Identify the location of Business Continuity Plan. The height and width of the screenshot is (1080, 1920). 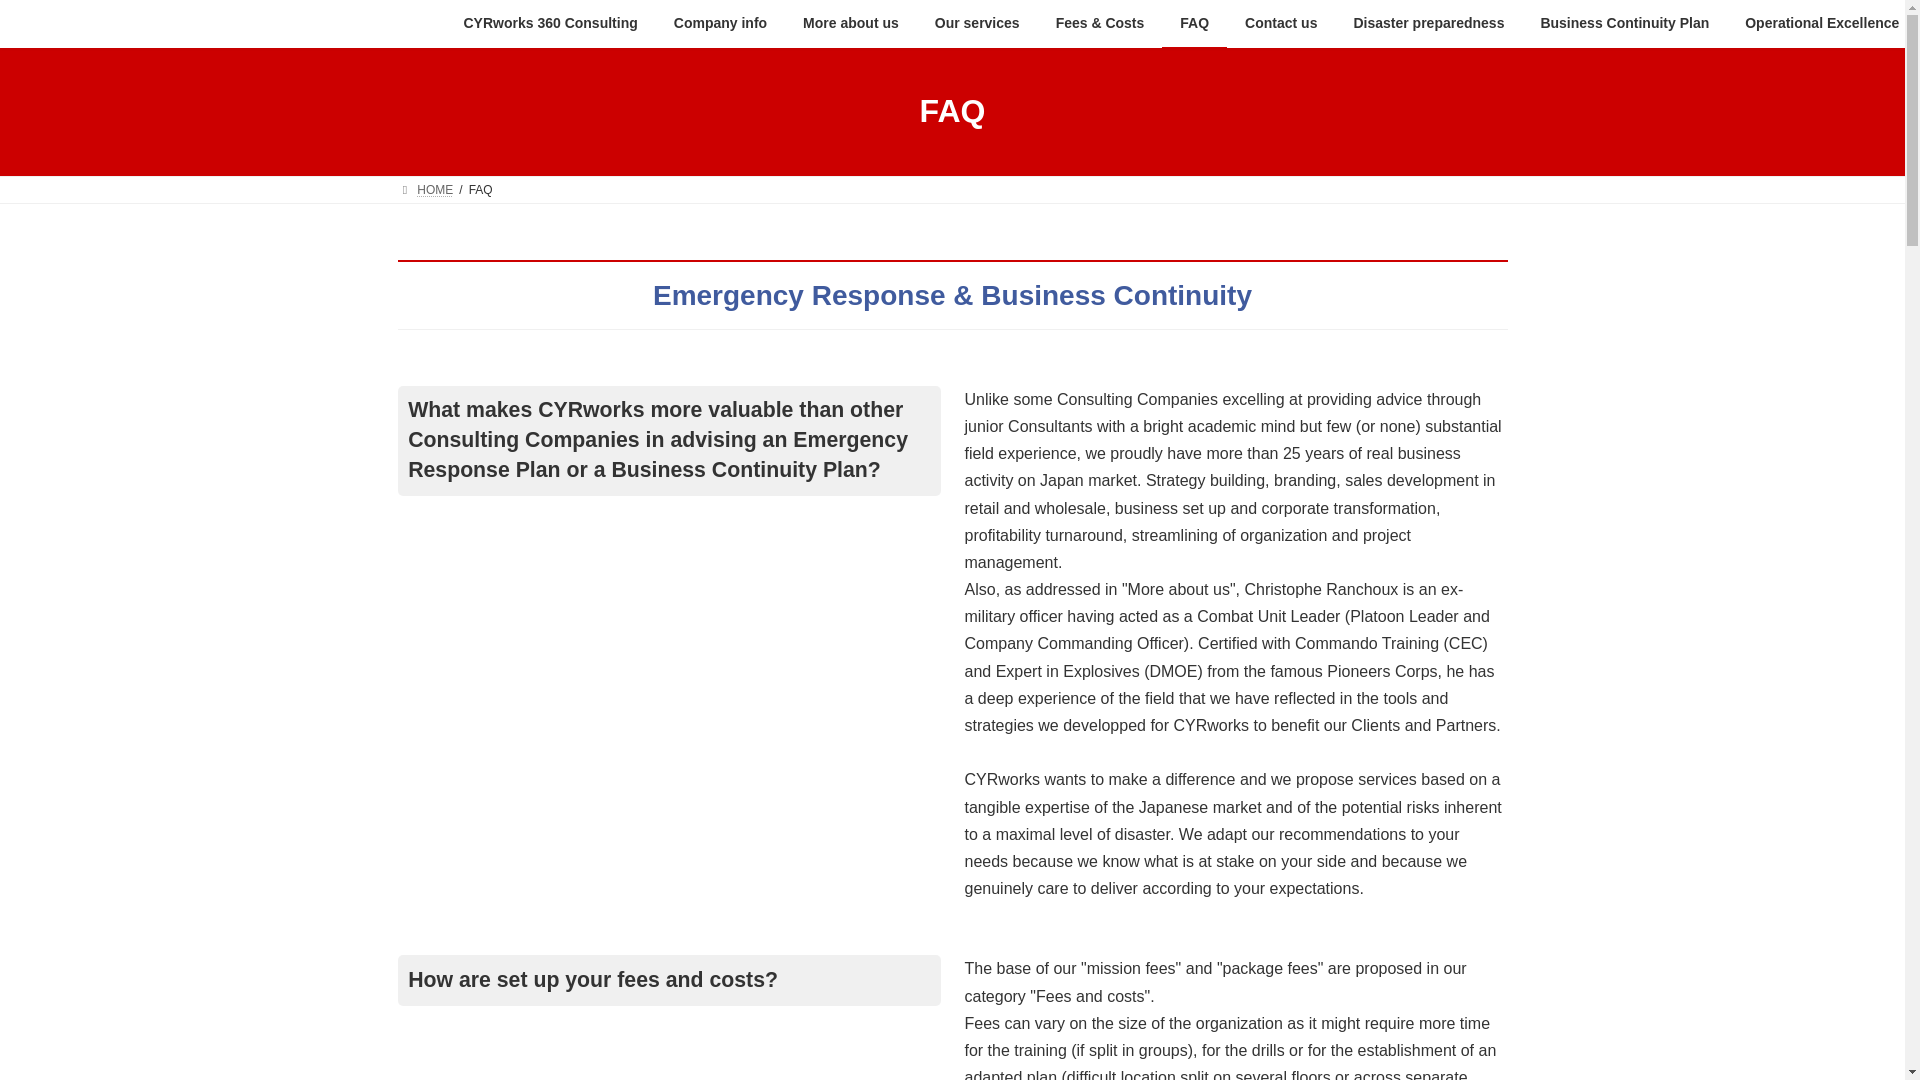
(1624, 24).